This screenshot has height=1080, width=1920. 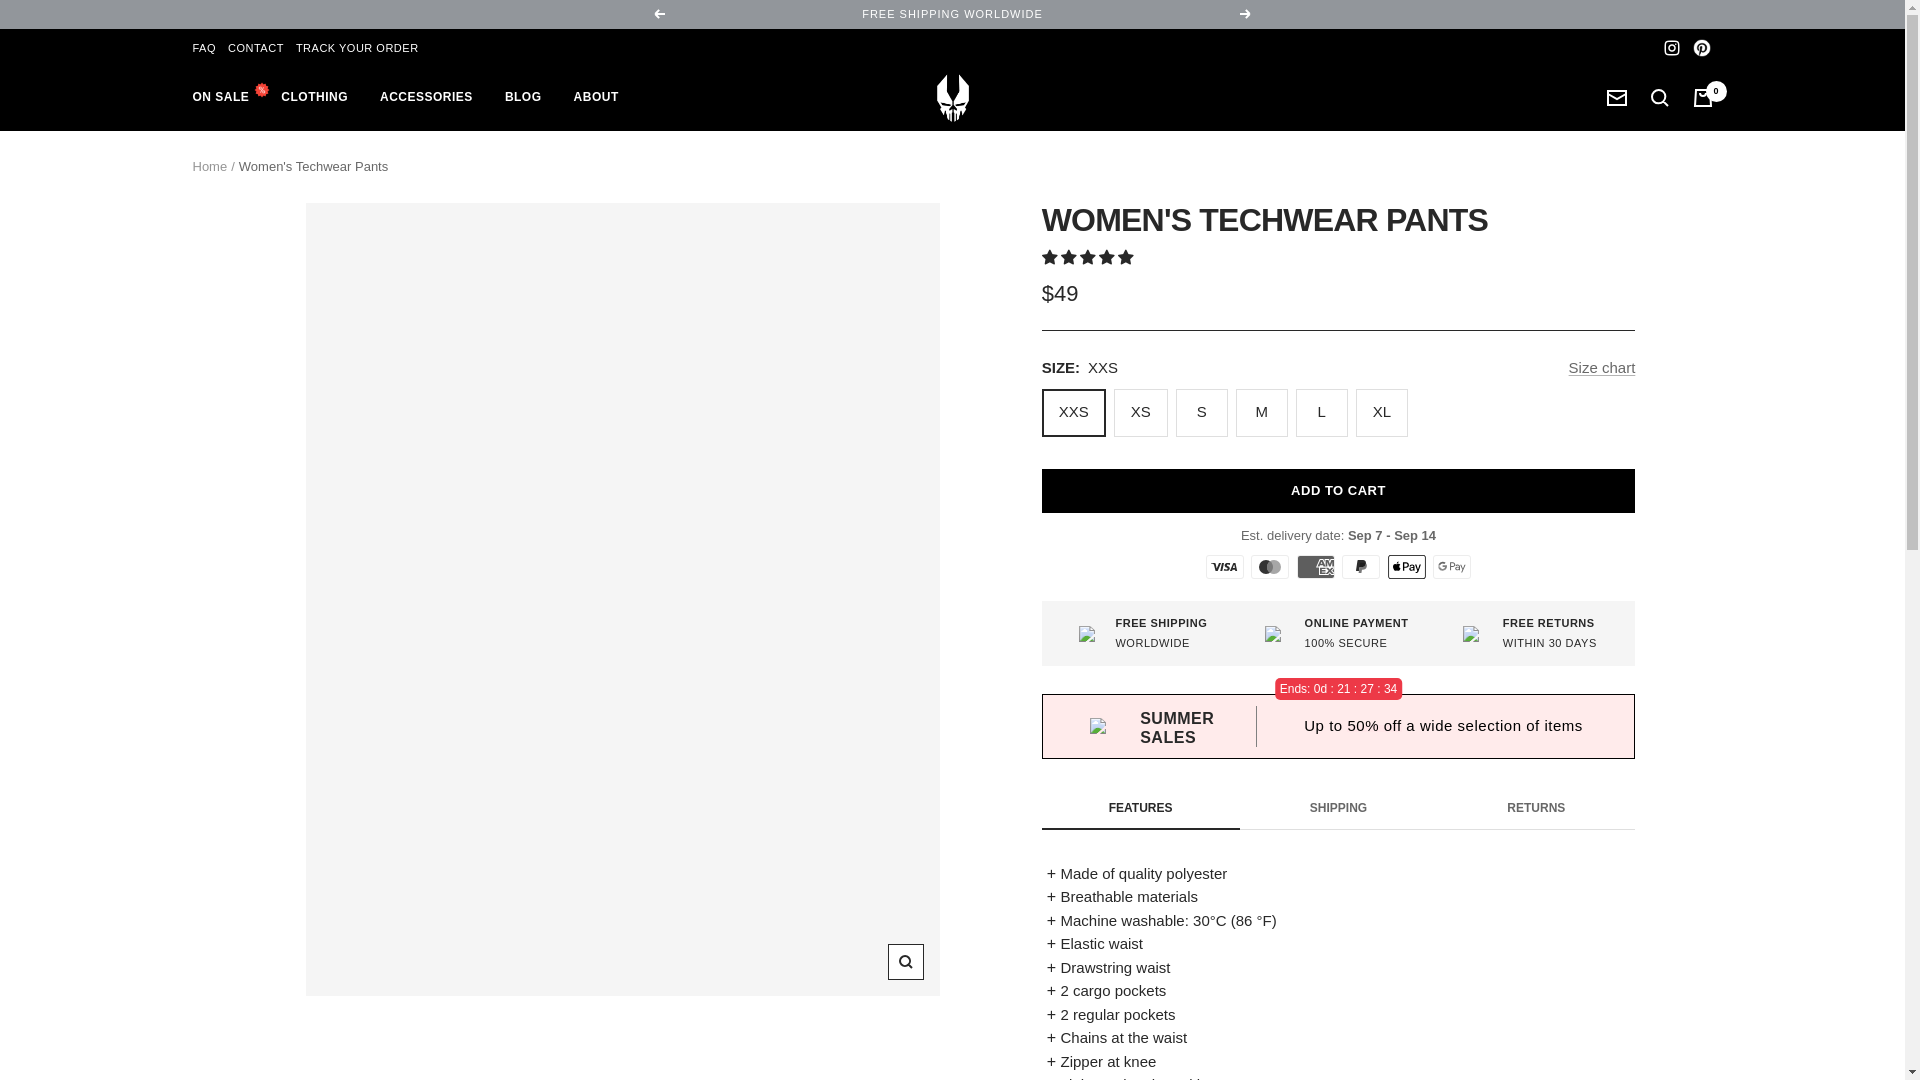 I want to click on ABOUT, so click(x=596, y=98).